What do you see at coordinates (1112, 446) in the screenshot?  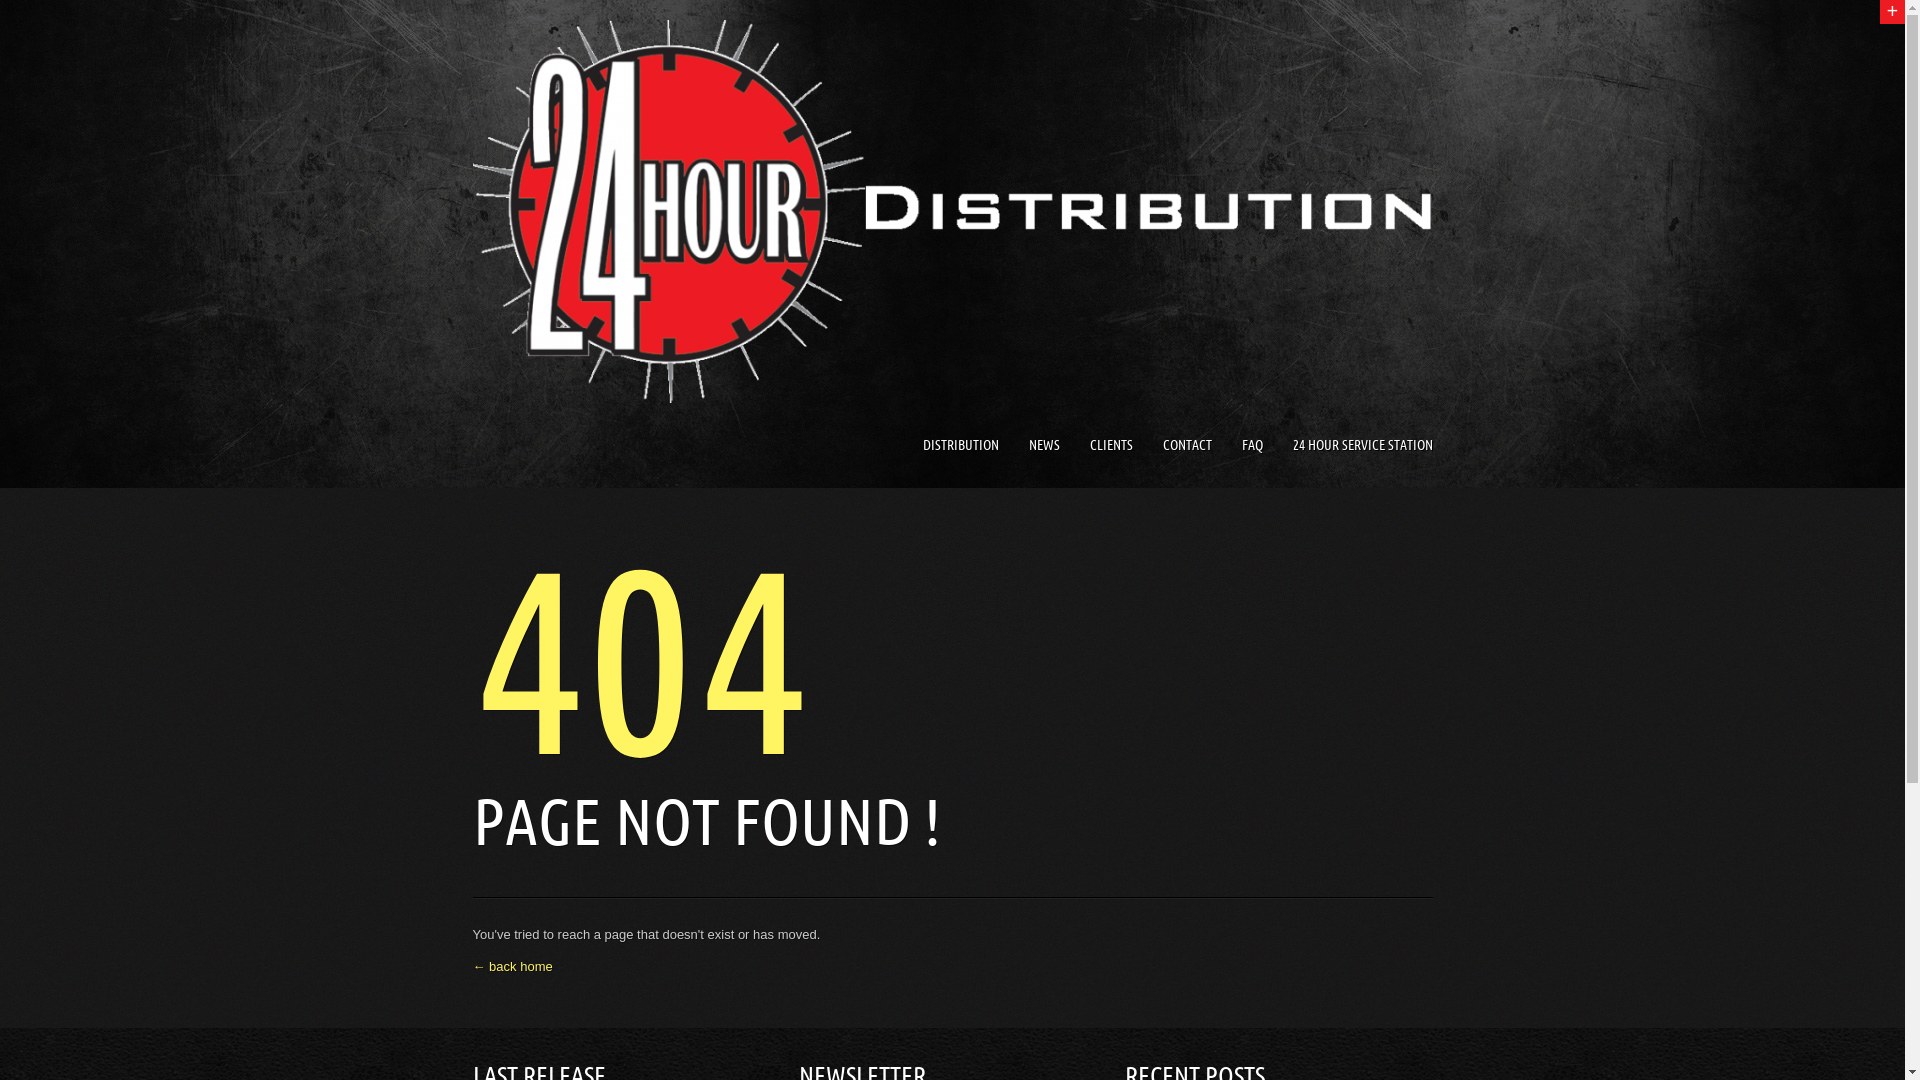 I see `CLIENTS` at bounding box center [1112, 446].